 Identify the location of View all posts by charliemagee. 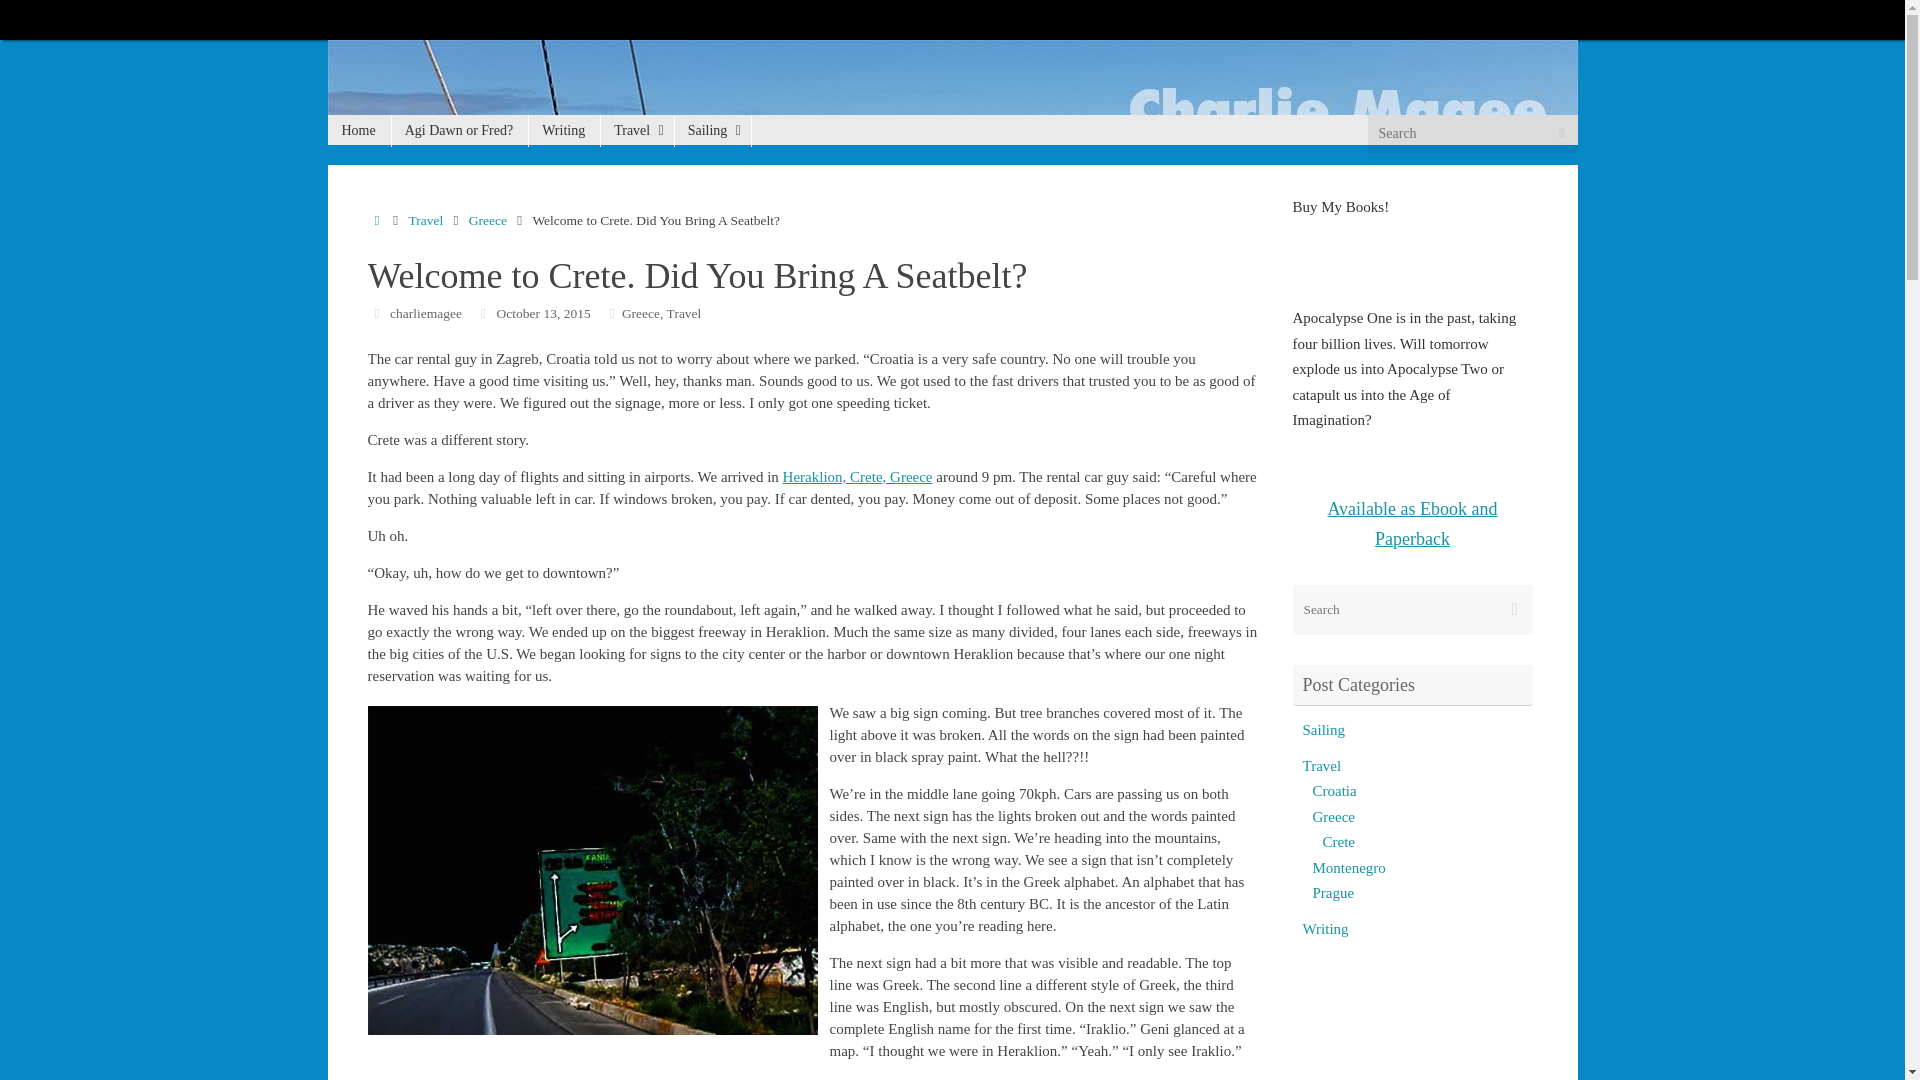
(426, 312).